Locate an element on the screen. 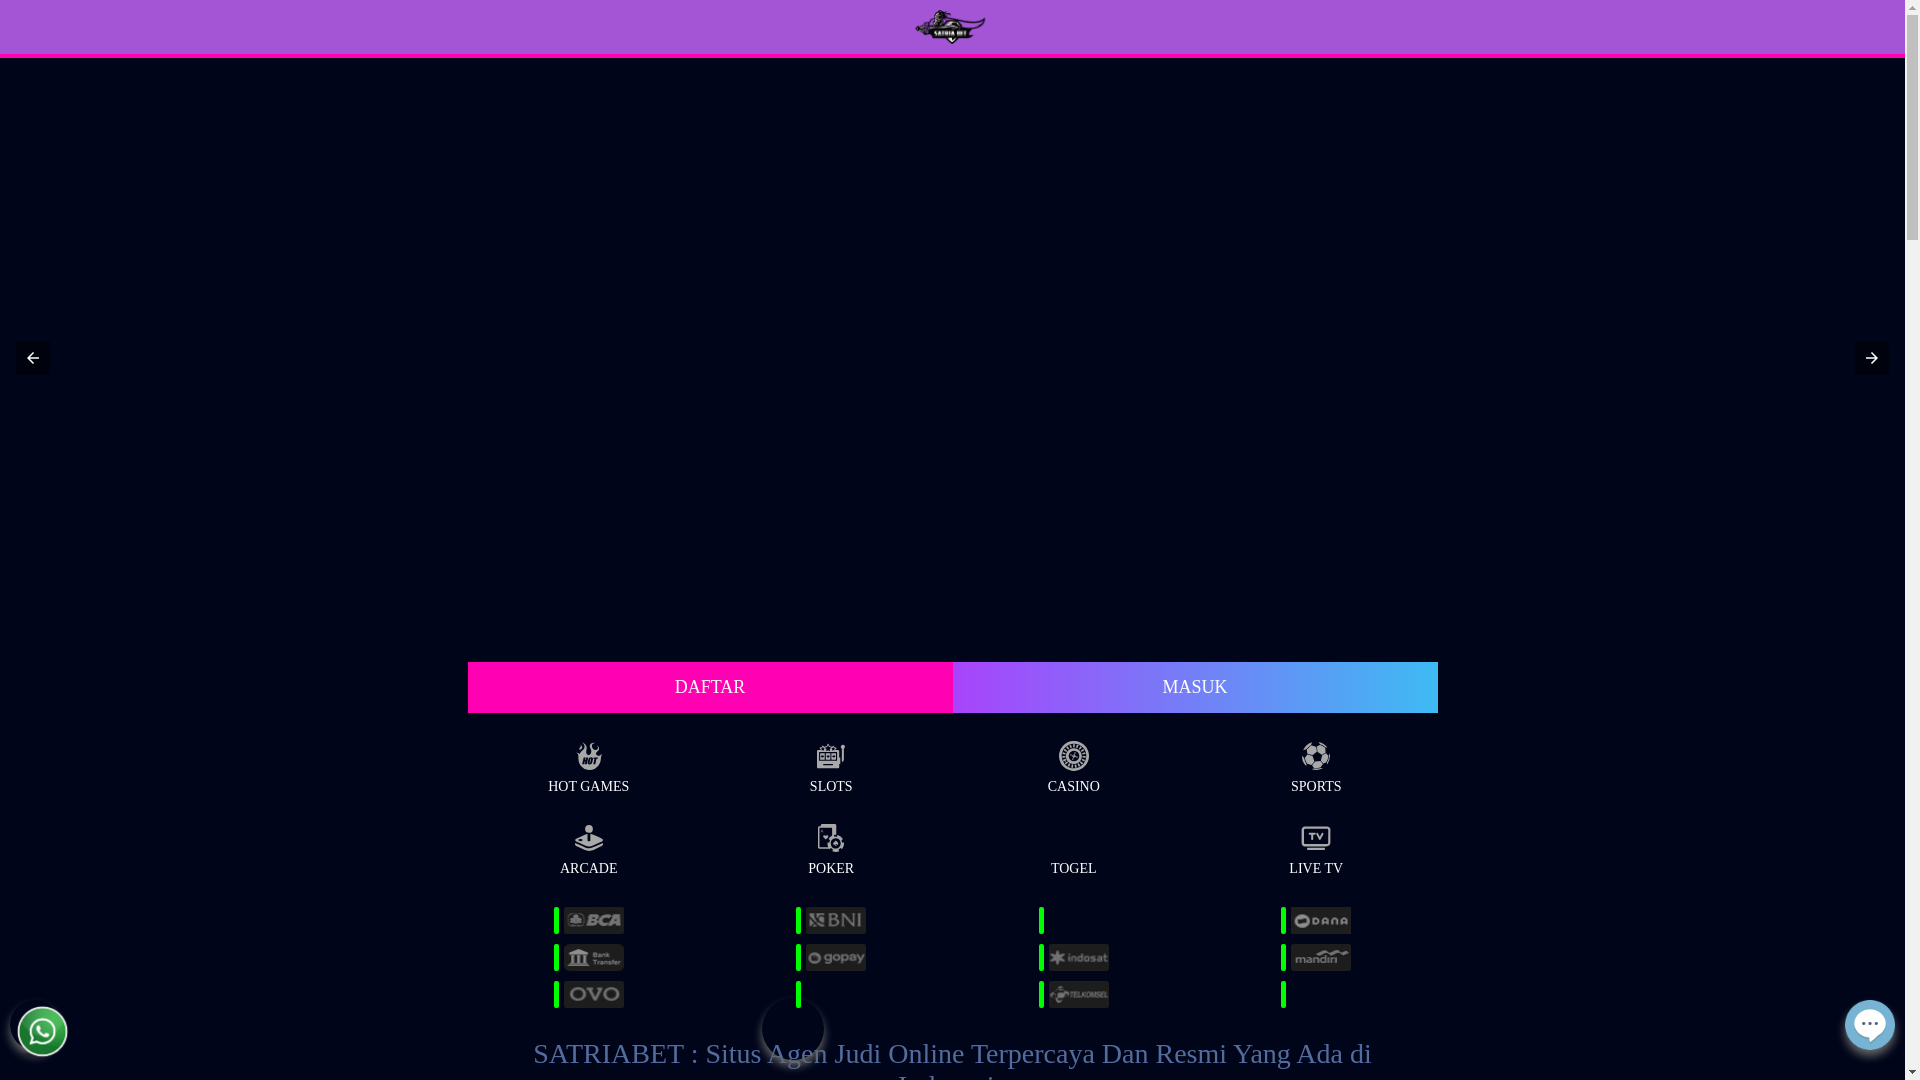 Image resolution: width=1920 pixels, height=1080 pixels. Live Chat is located at coordinates (1870, 1038).